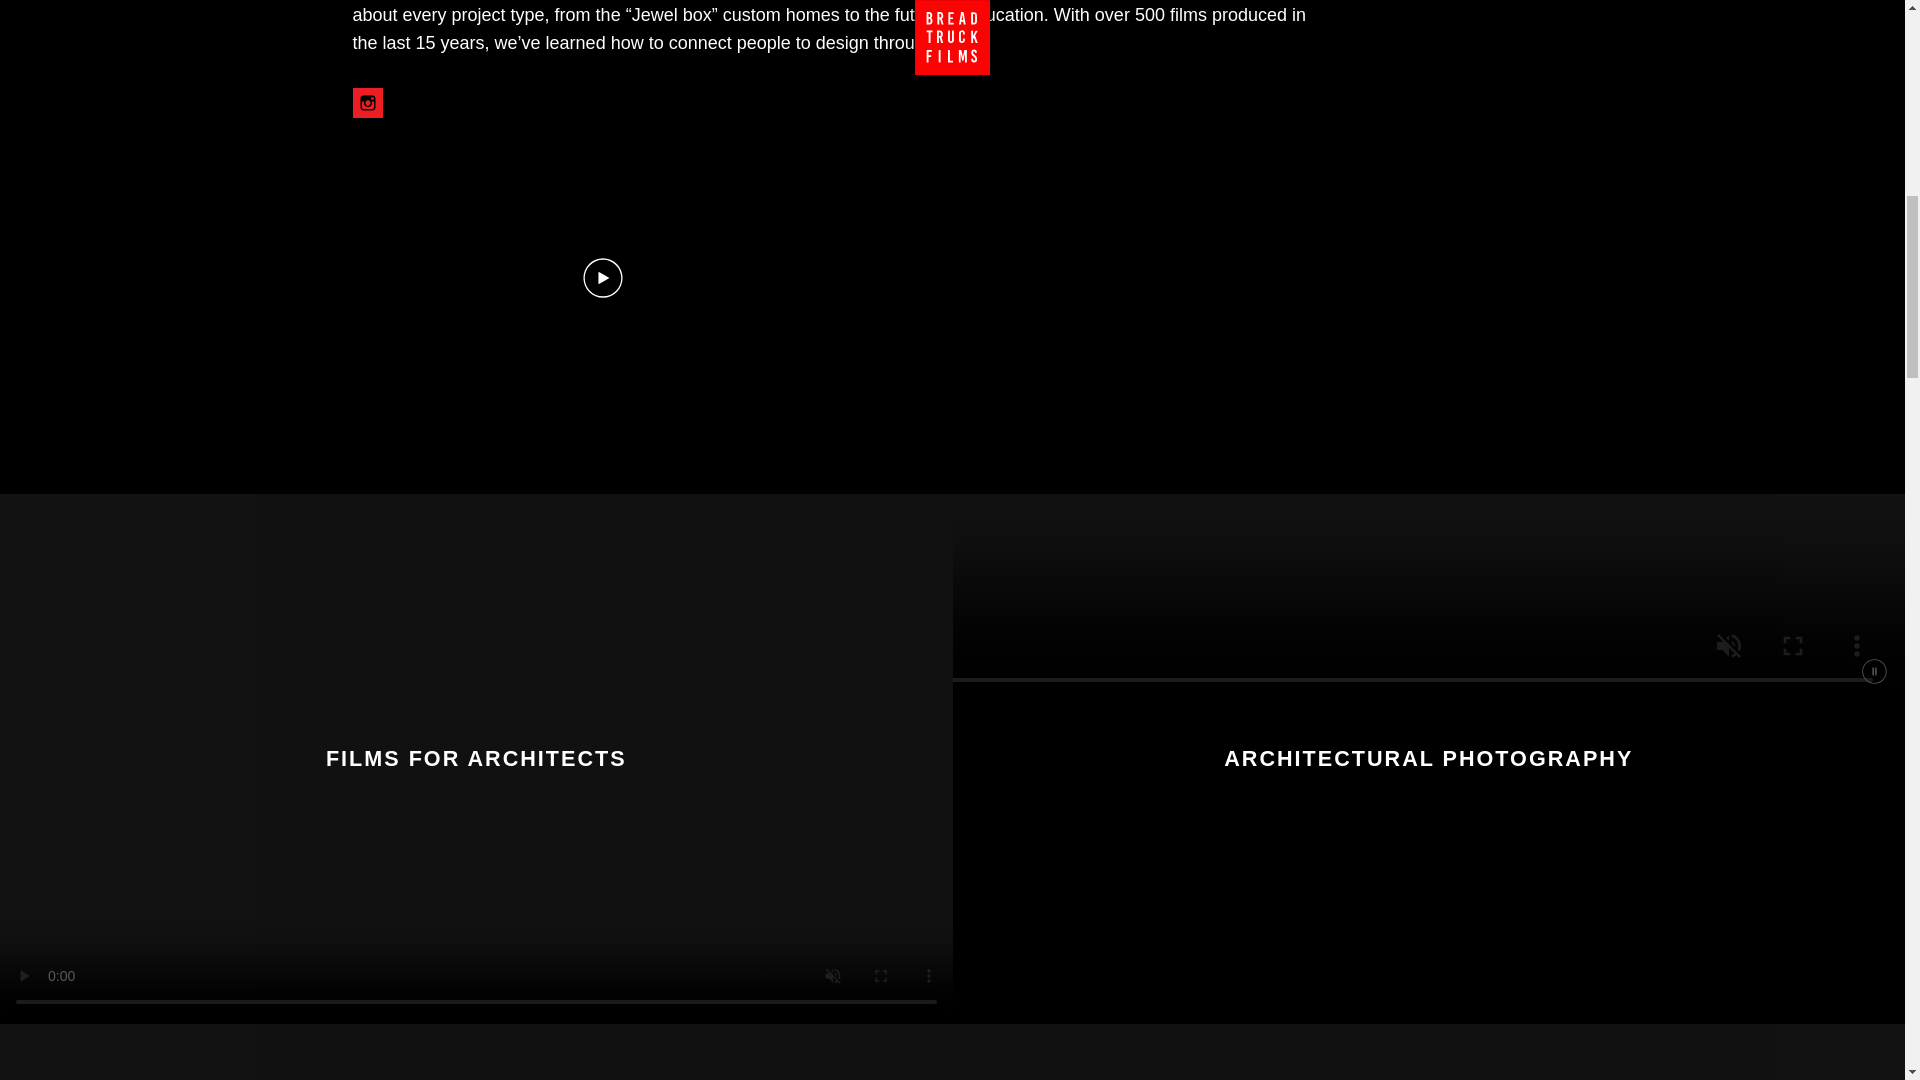  Describe the element at coordinates (476, 1052) in the screenshot. I see `VISION VIDEOS FOR DEVELOPERS` at that location.